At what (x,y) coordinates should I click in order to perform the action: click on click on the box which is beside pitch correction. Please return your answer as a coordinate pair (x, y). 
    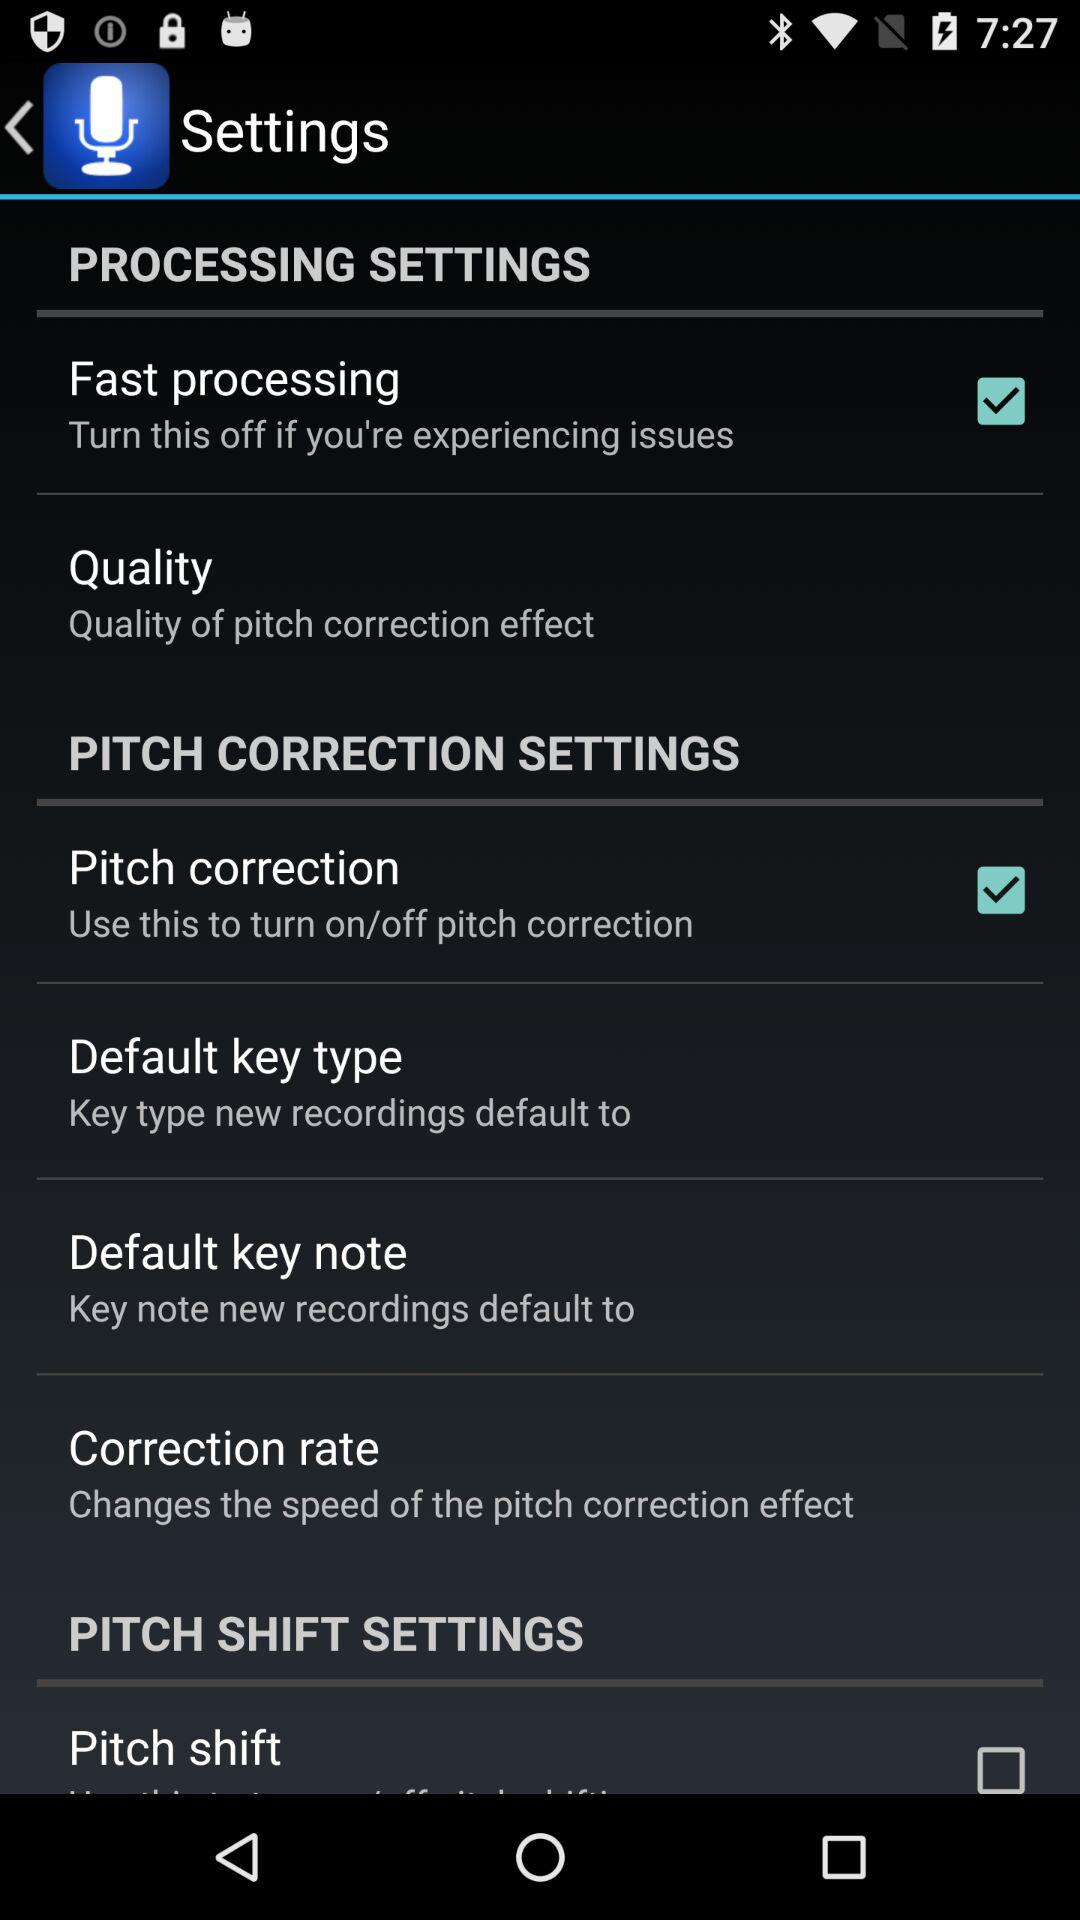
    Looking at the image, I should click on (1001, 890).